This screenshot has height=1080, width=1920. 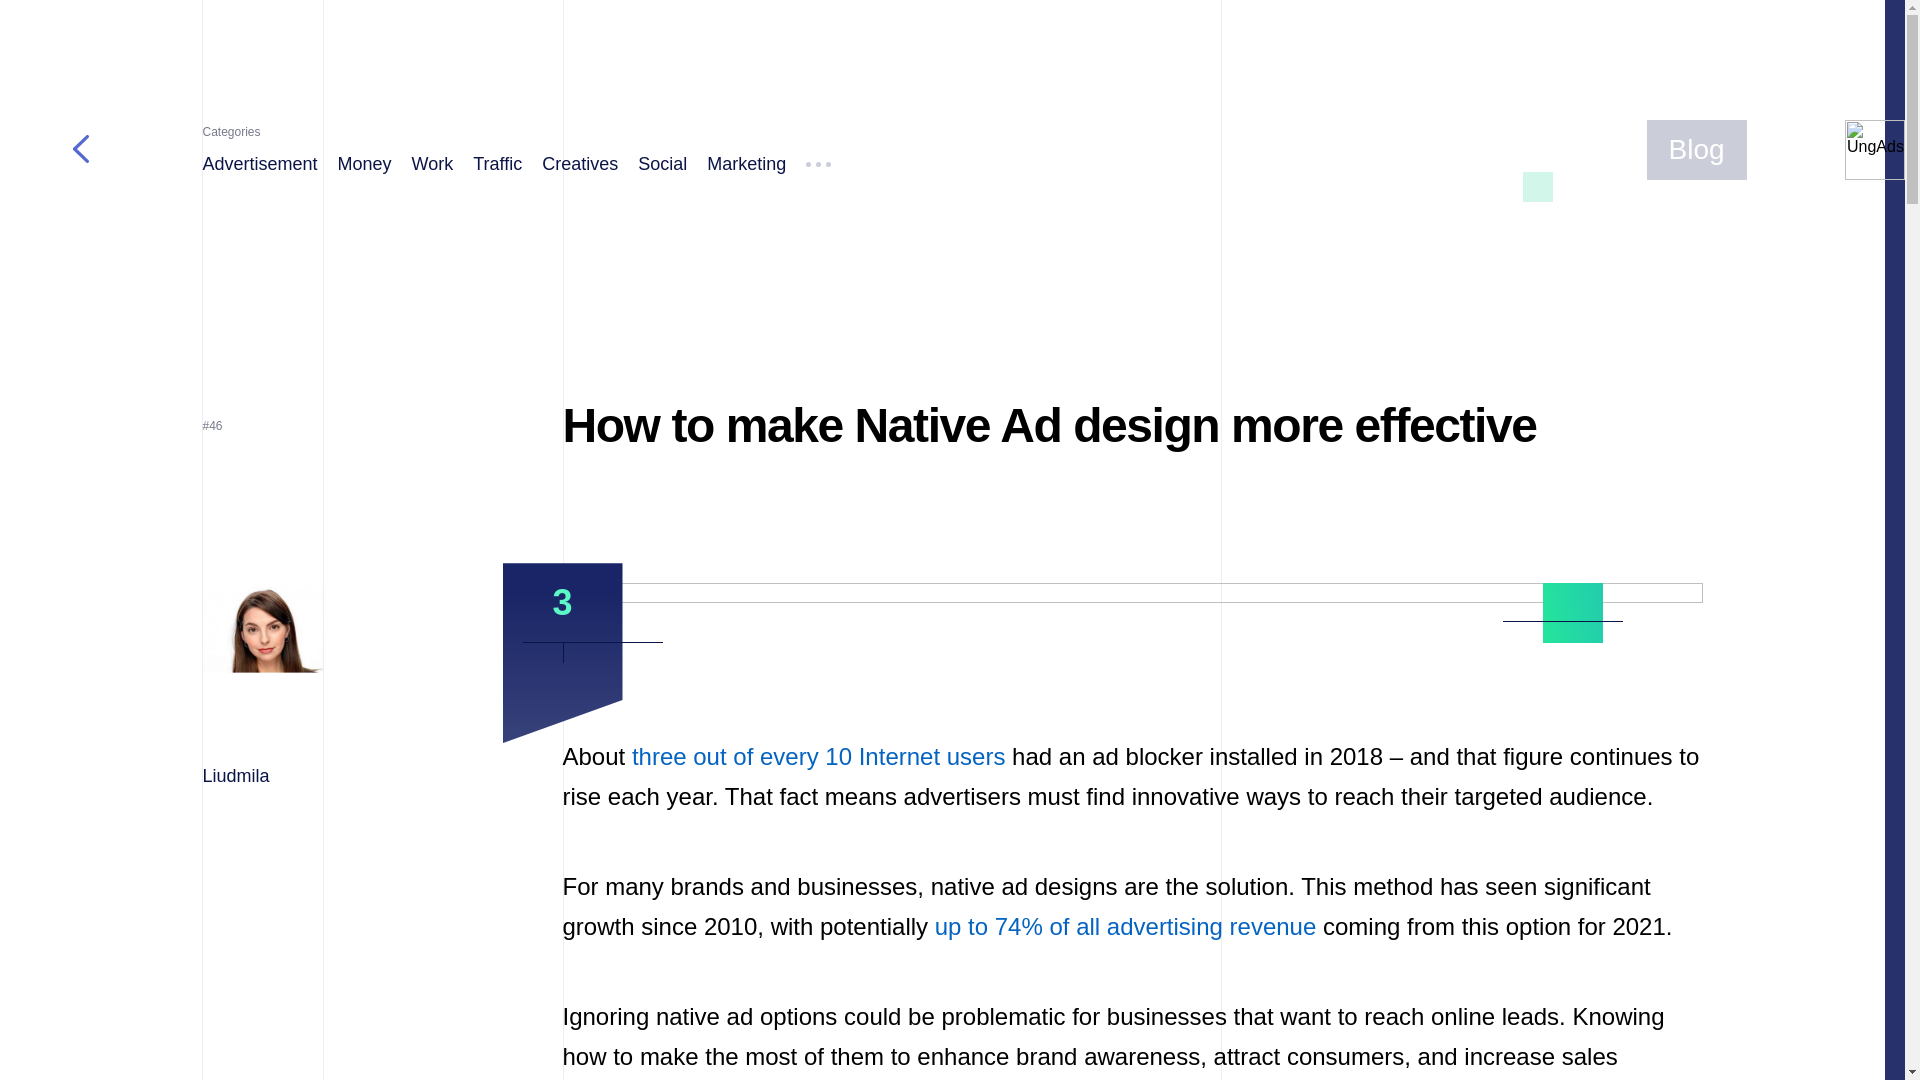 I want to click on Advertisement, so click(x=258, y=163).